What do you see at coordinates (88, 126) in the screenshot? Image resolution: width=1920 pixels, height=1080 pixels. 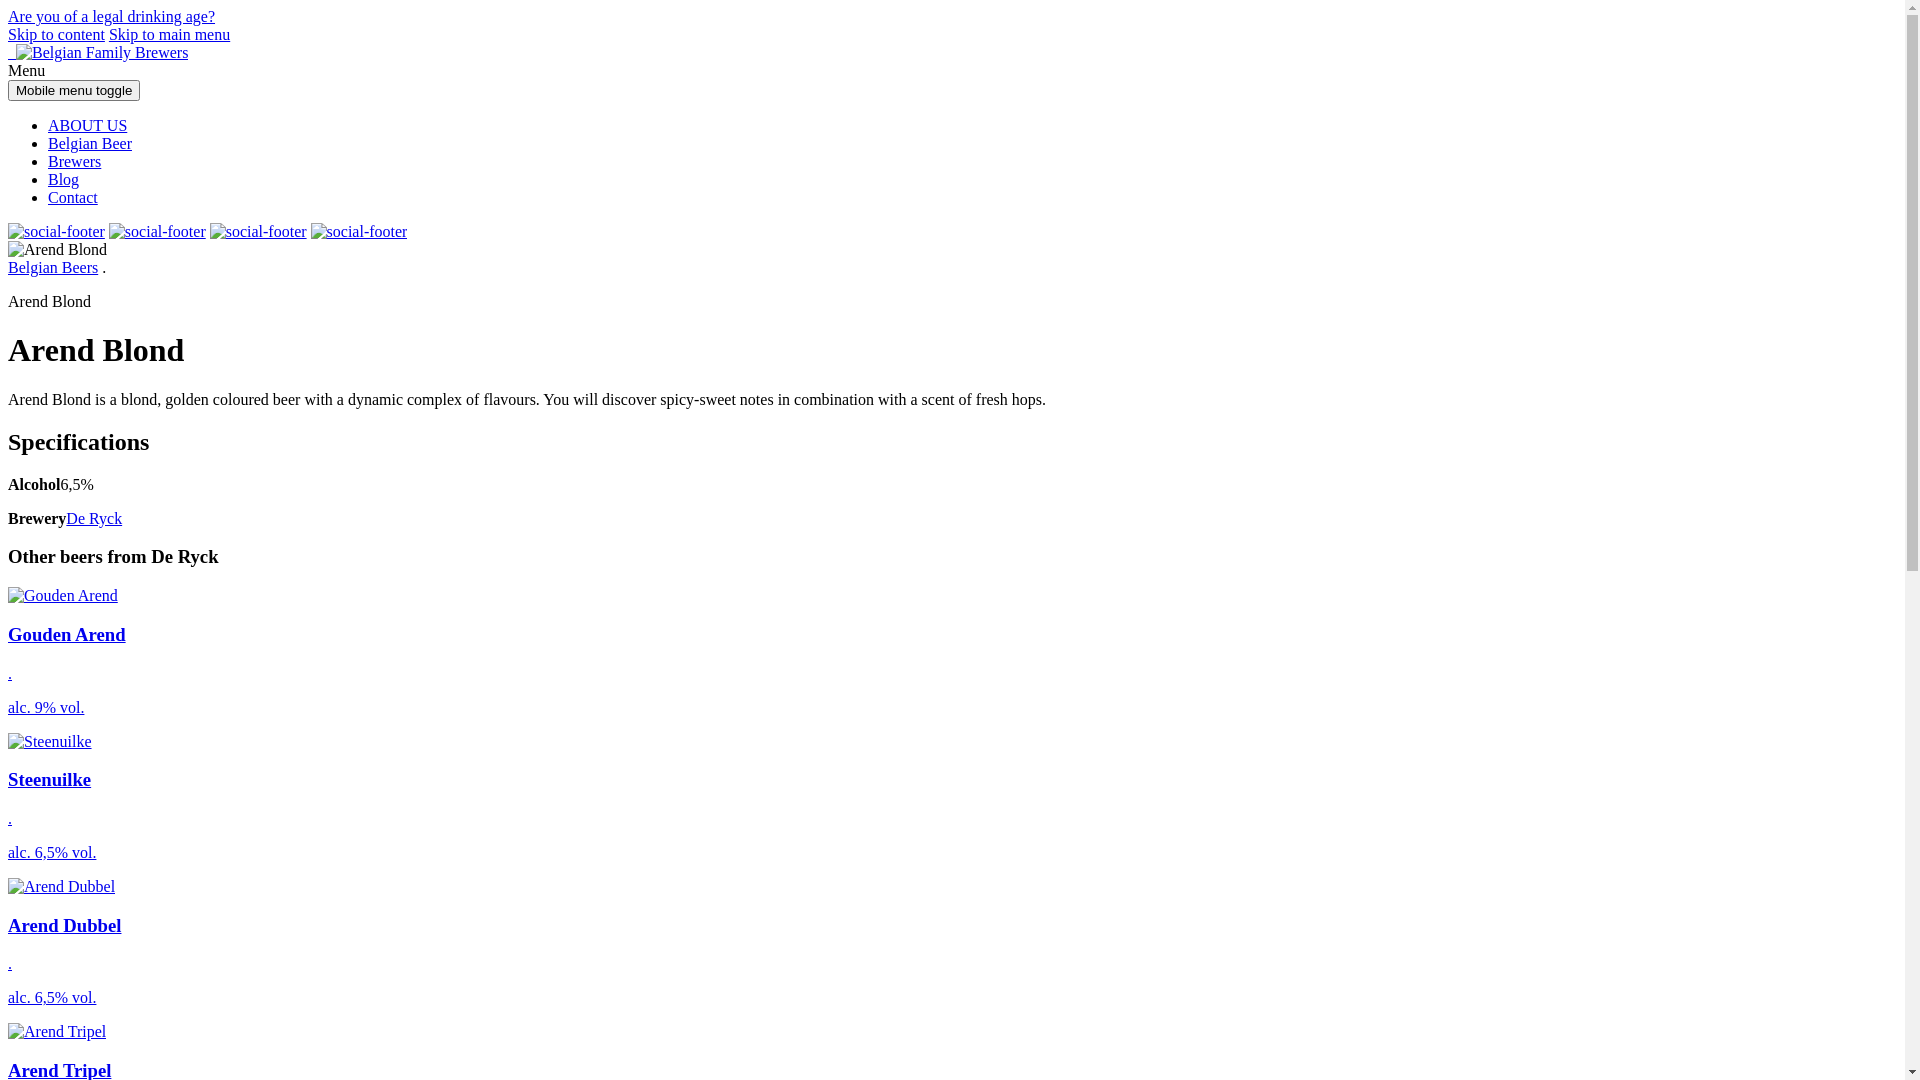 I see `ABOUT US` at bounding box center [88, 126].